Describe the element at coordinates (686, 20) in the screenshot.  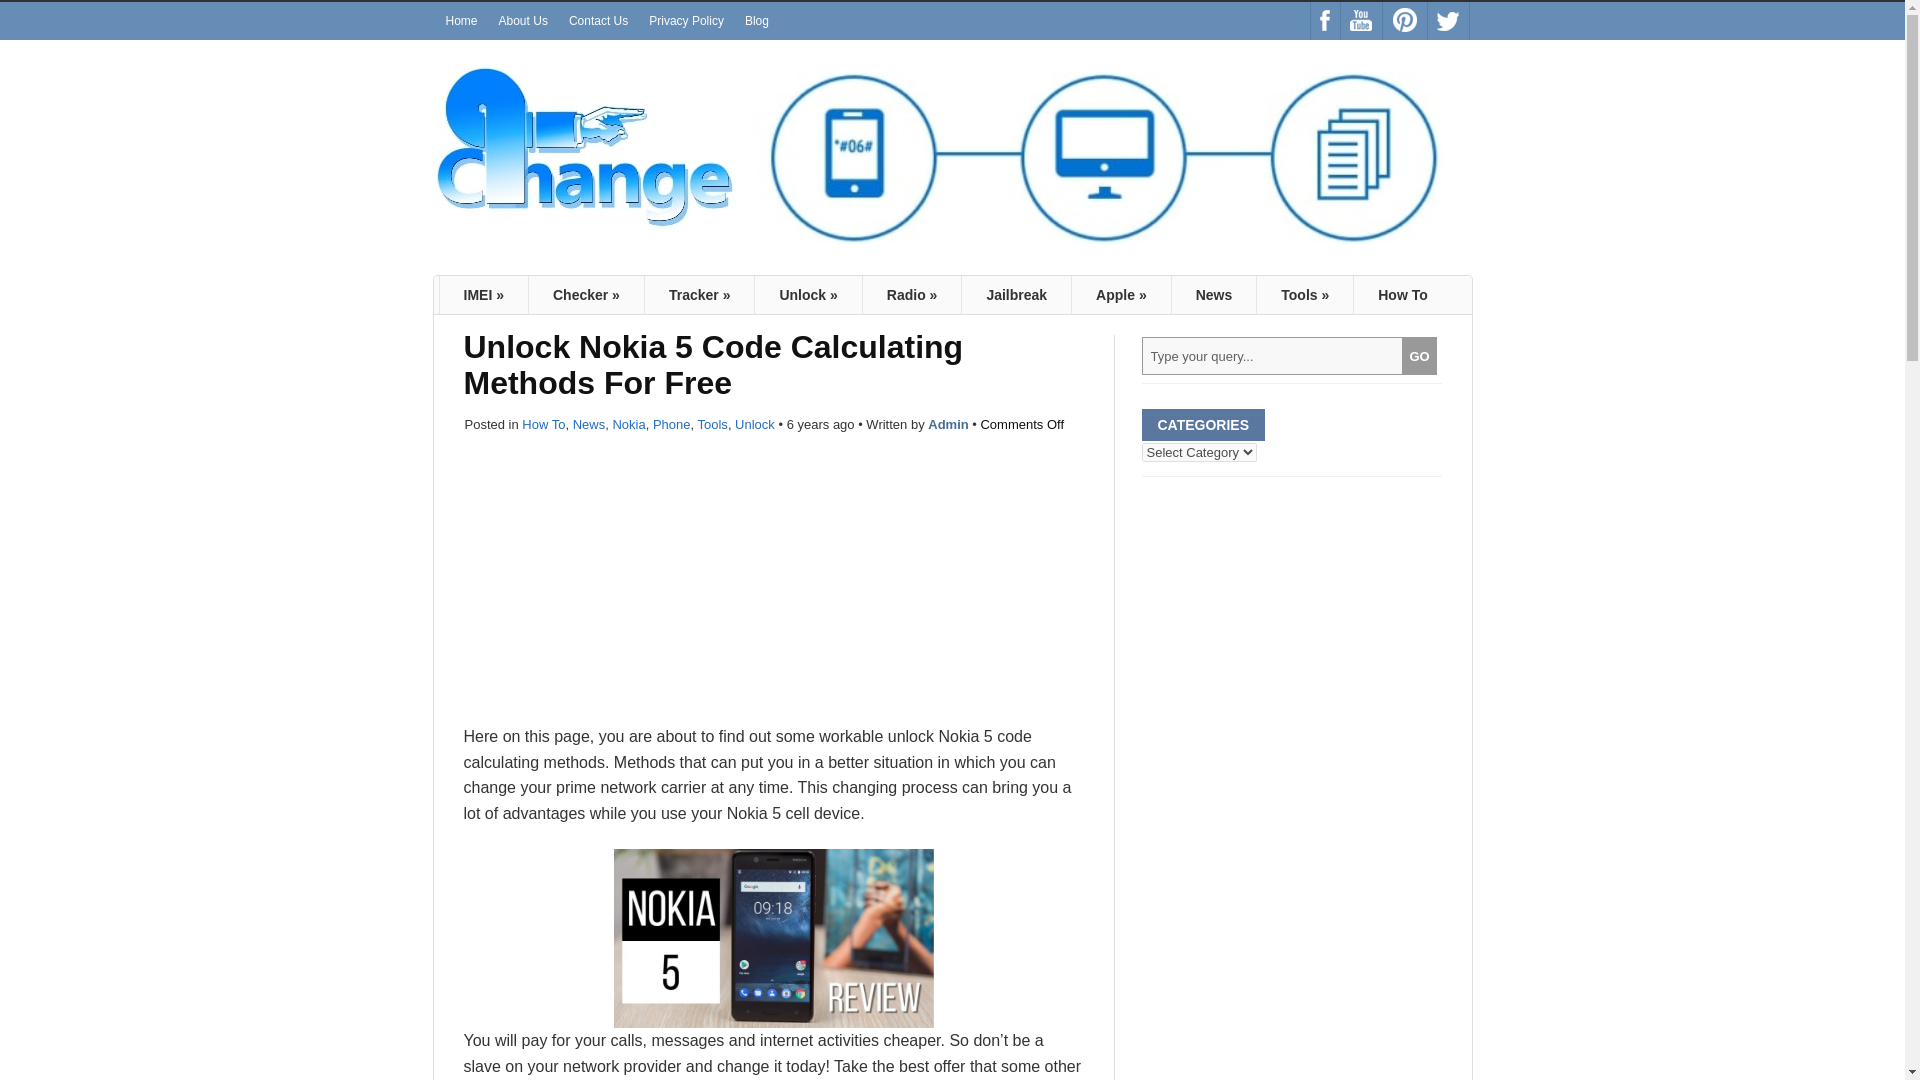
I see `Privacy Policy` at that location.